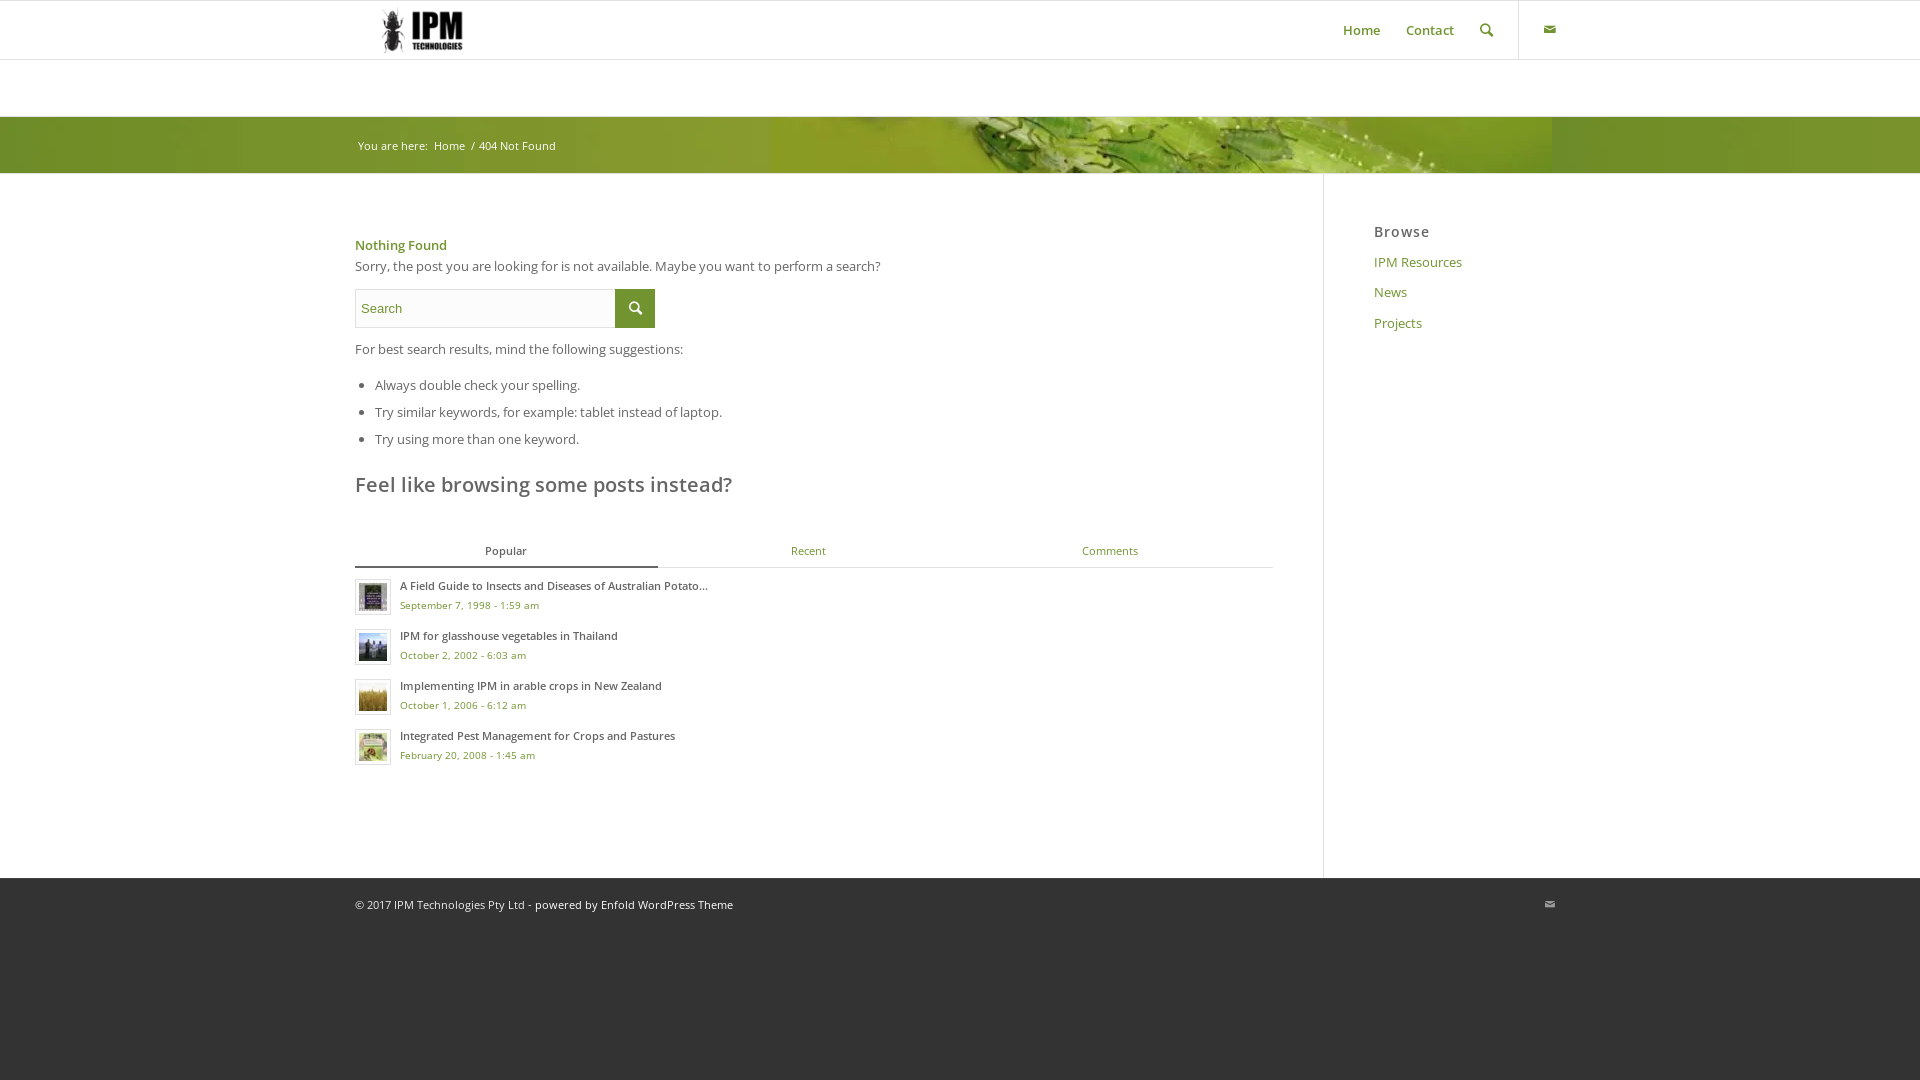 The height and width of the screenshot is (1080, 1920). I want to click on powered by Enfold WordPress Theme, so click(634, 904).